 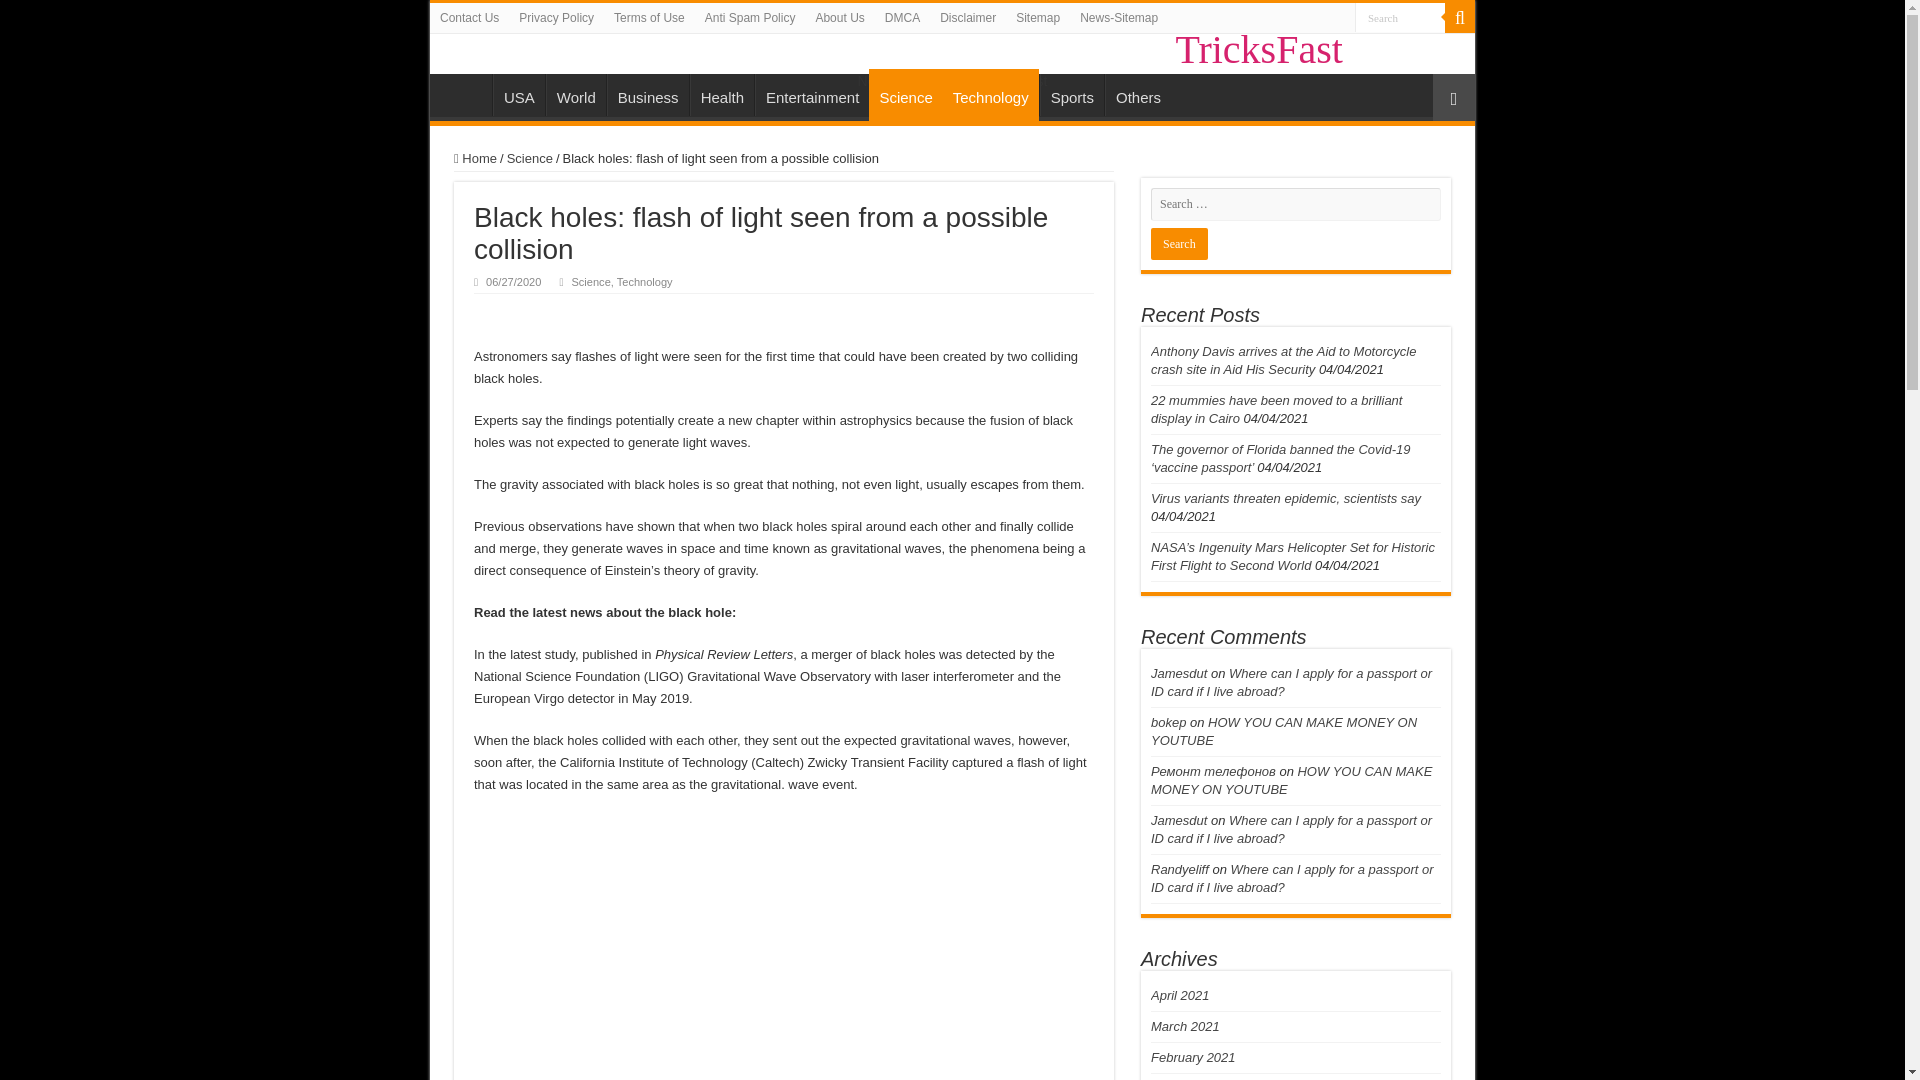 I want to click on Entertainment, so click(x=812, y=94).